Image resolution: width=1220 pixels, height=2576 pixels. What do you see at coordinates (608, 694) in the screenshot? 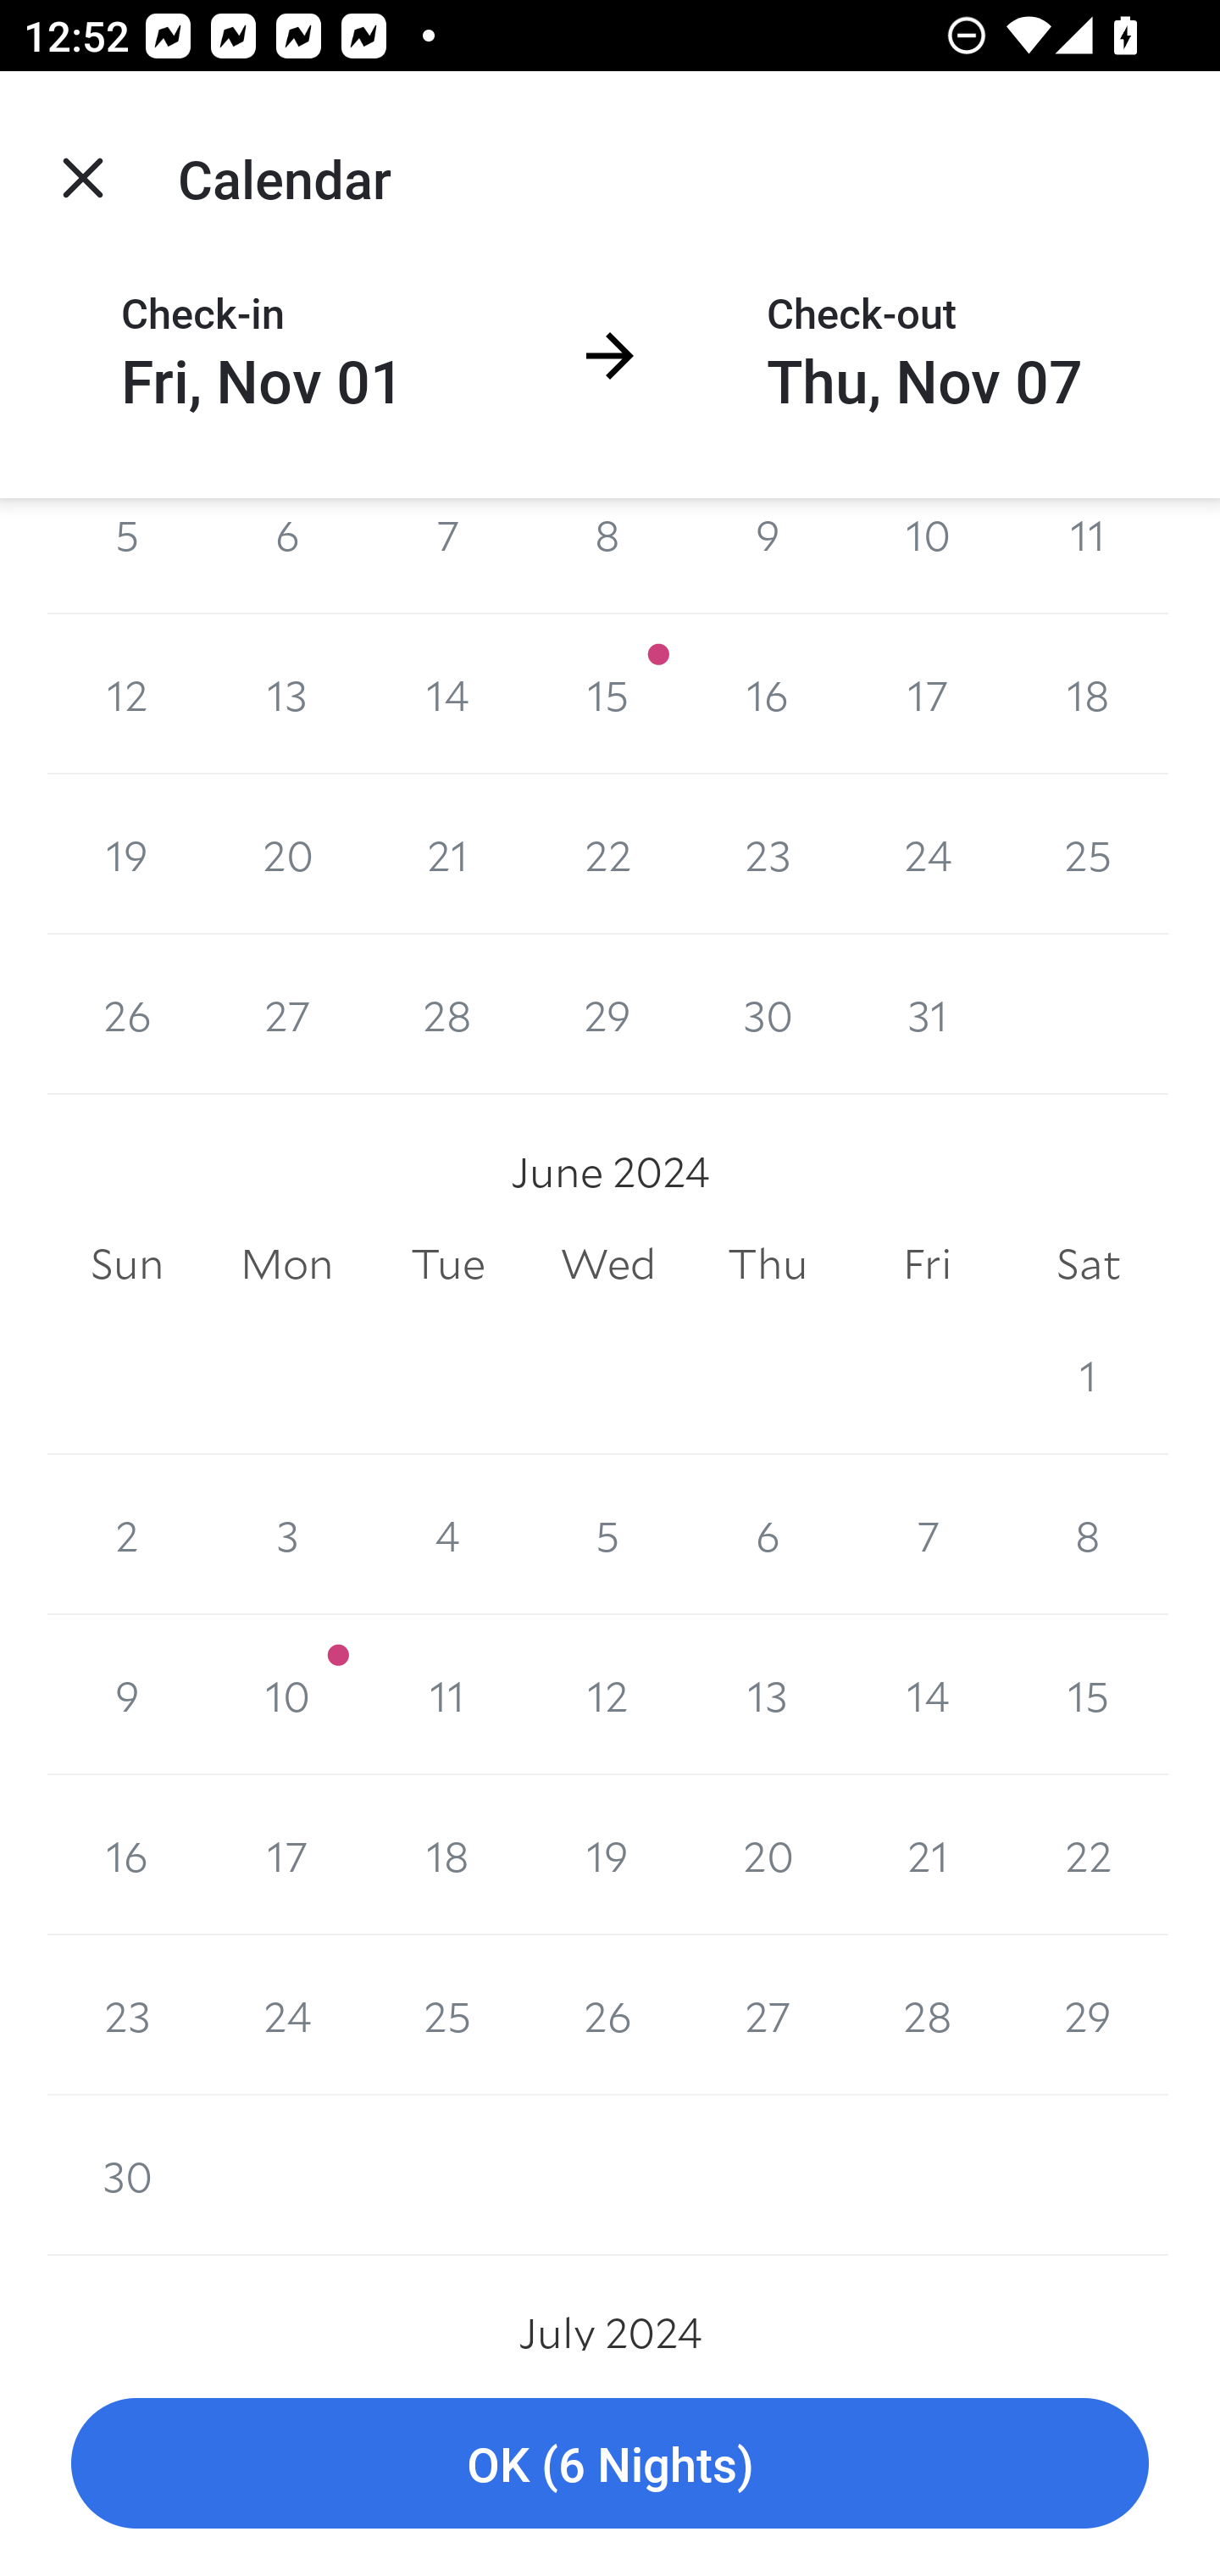
I see `15 15 May 2024` at bounding box center [608, 694].